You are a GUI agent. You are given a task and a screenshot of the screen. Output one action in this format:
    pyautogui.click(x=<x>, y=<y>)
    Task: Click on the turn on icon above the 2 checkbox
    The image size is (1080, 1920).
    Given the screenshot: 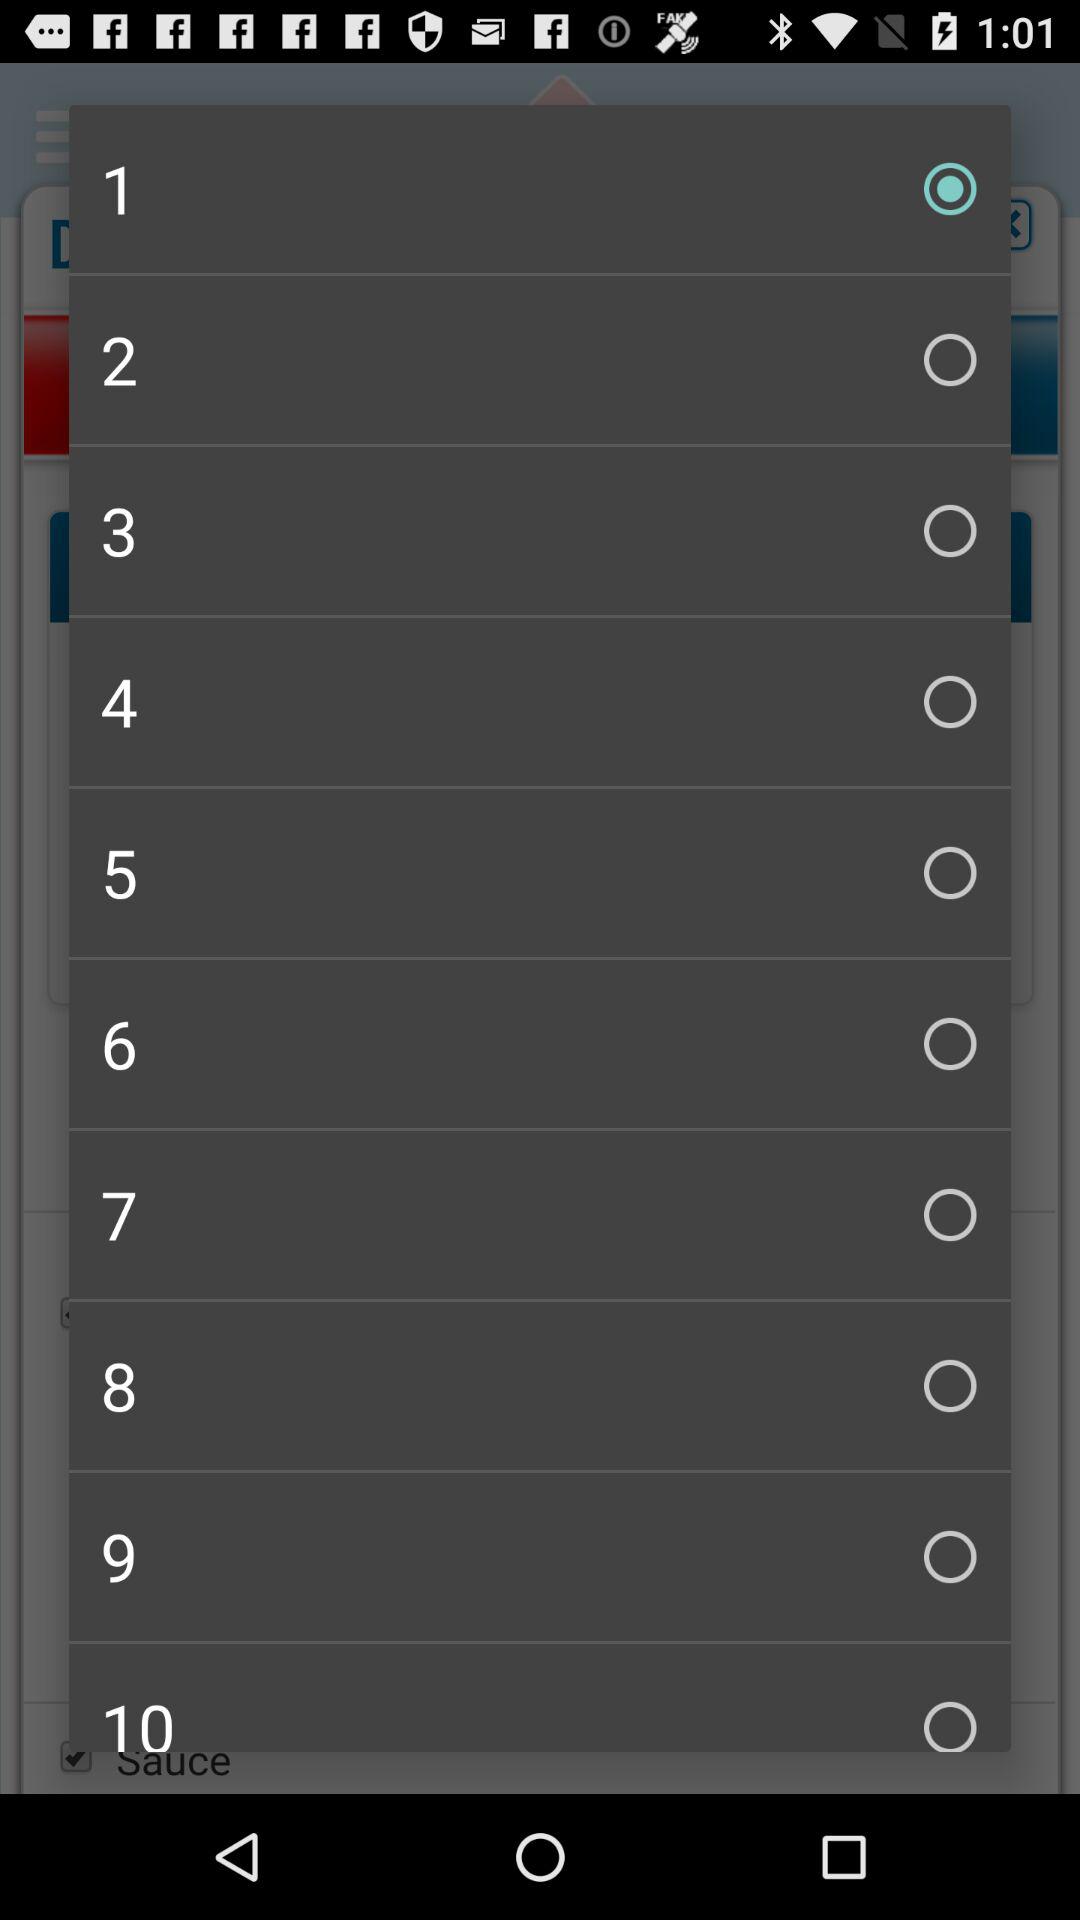 What is the action you would take?
    pyautogui.click(x=540, y=189)
    